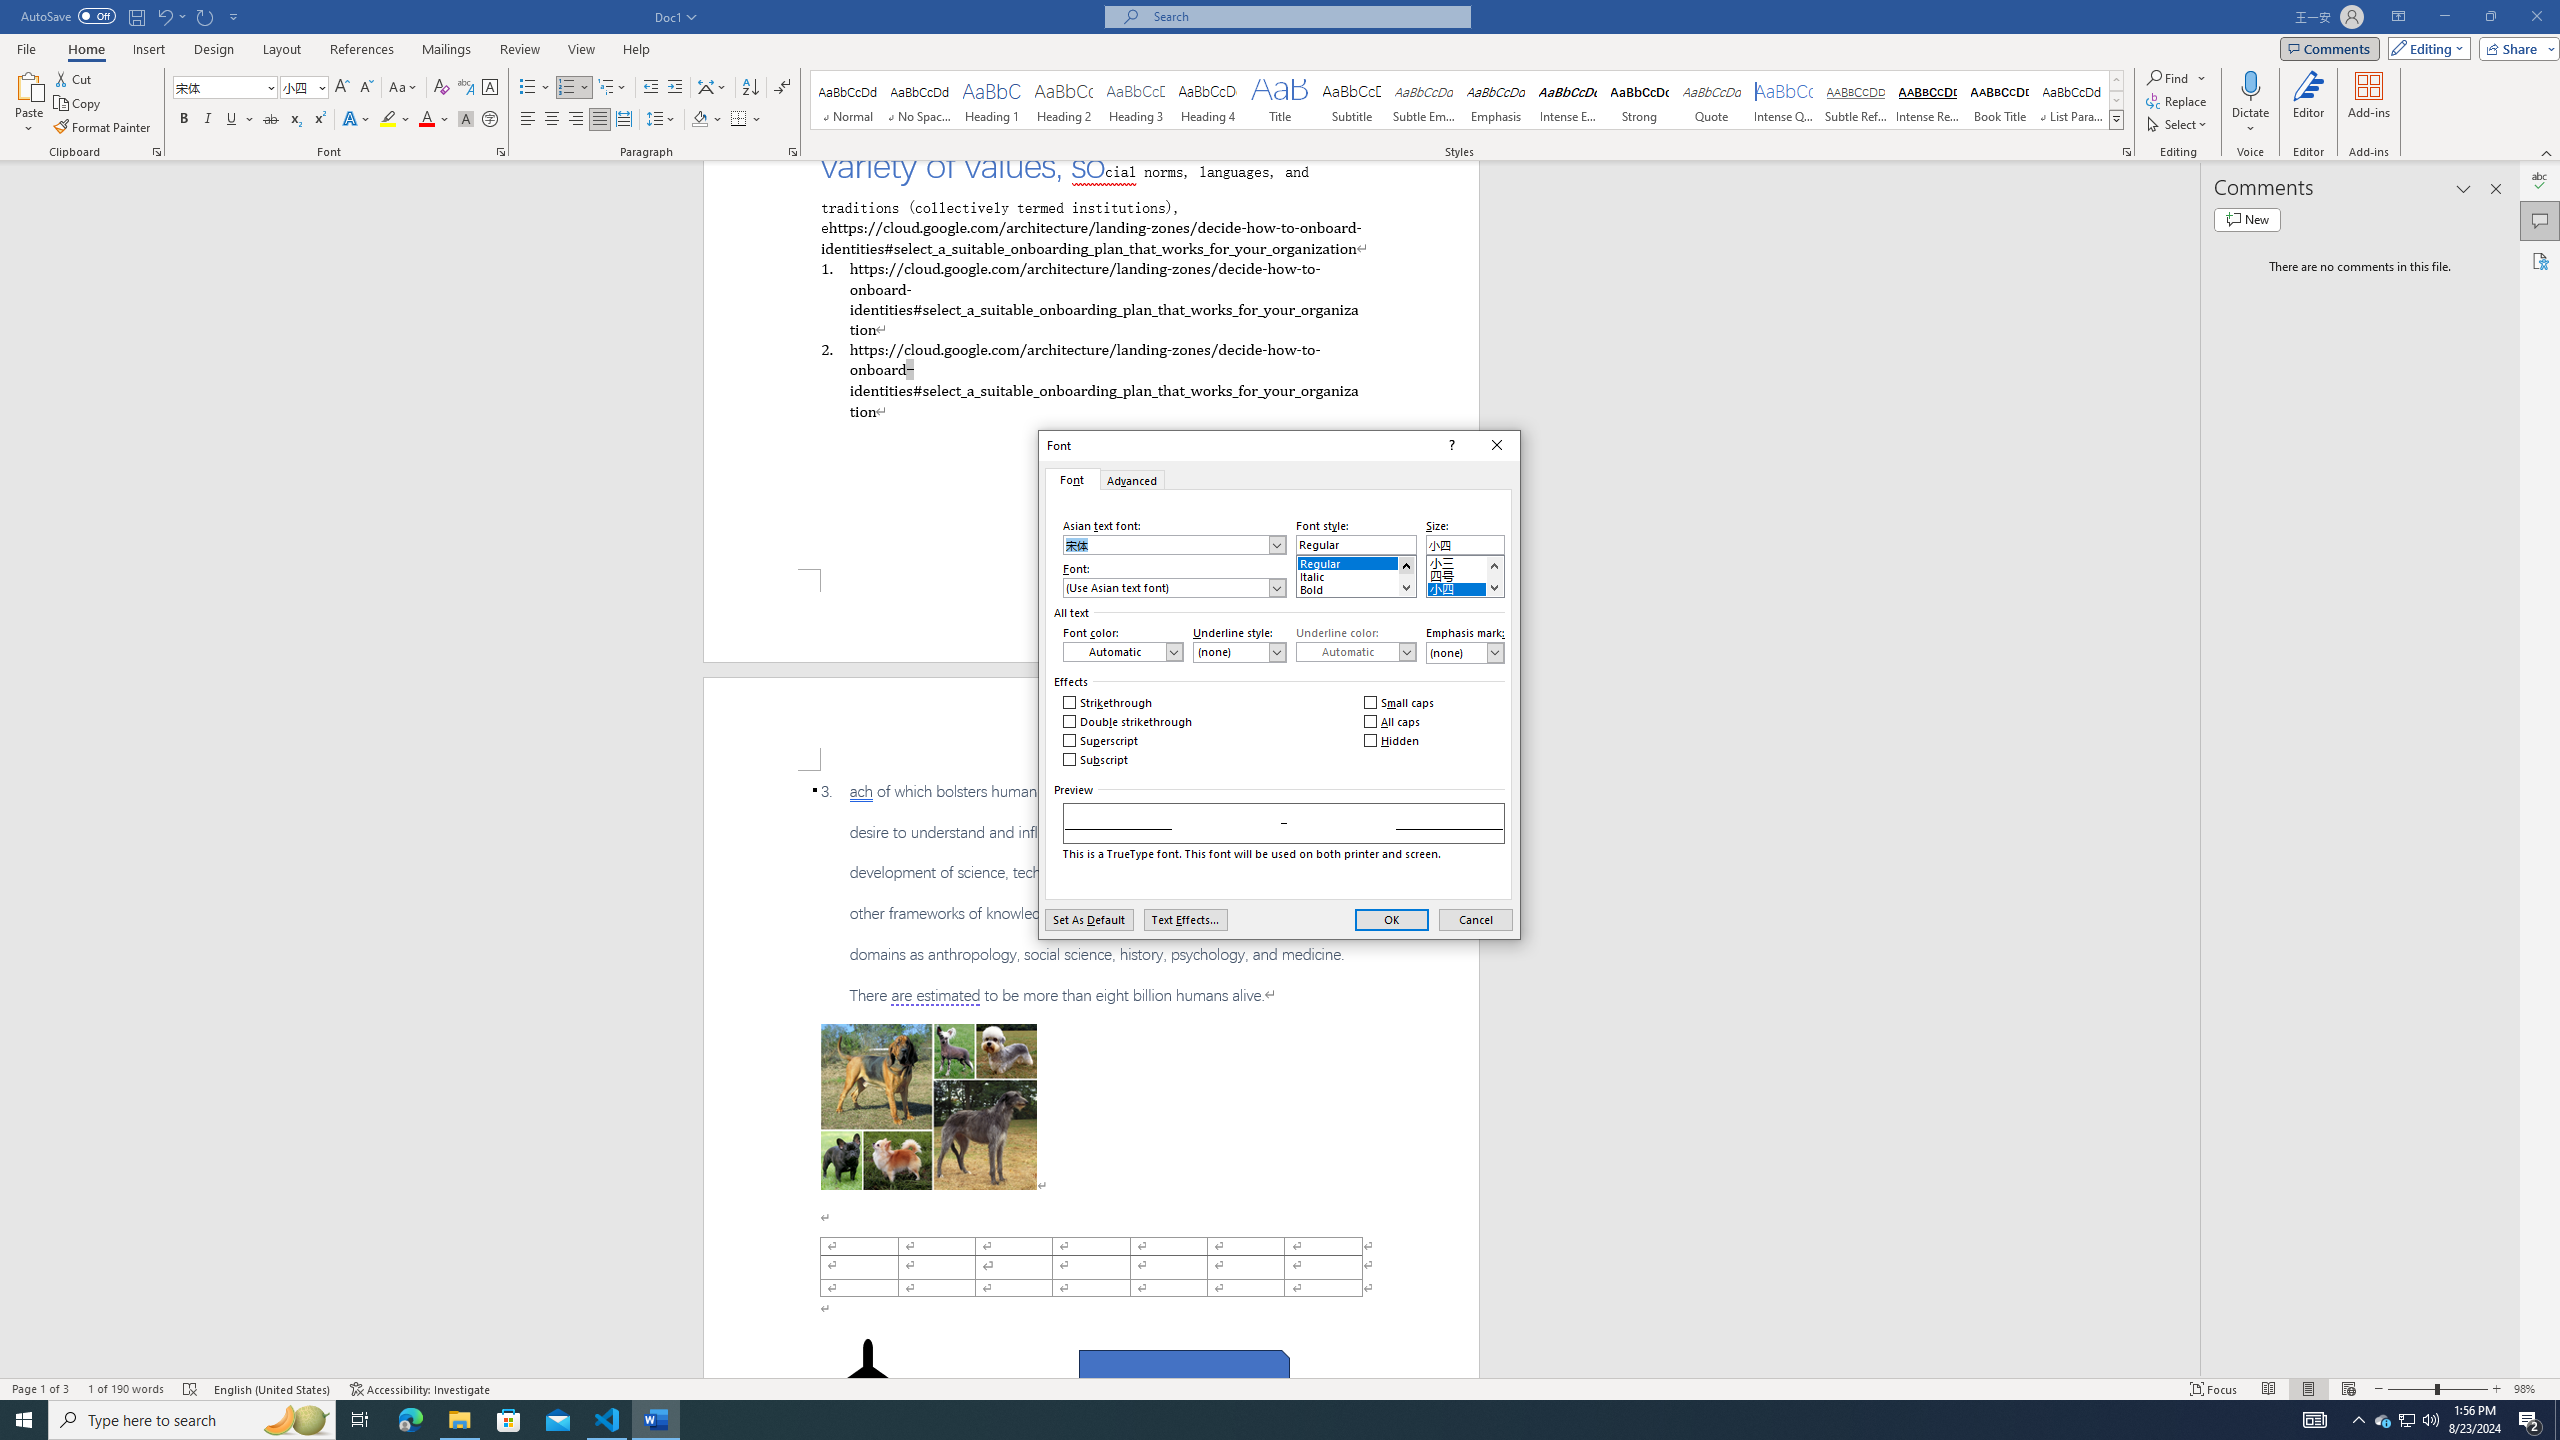 The image size is (2560, 1440). Describe the element at coordinates (1096, 759) in the screenshot. I see `User Promoted Notification Area` at that location.